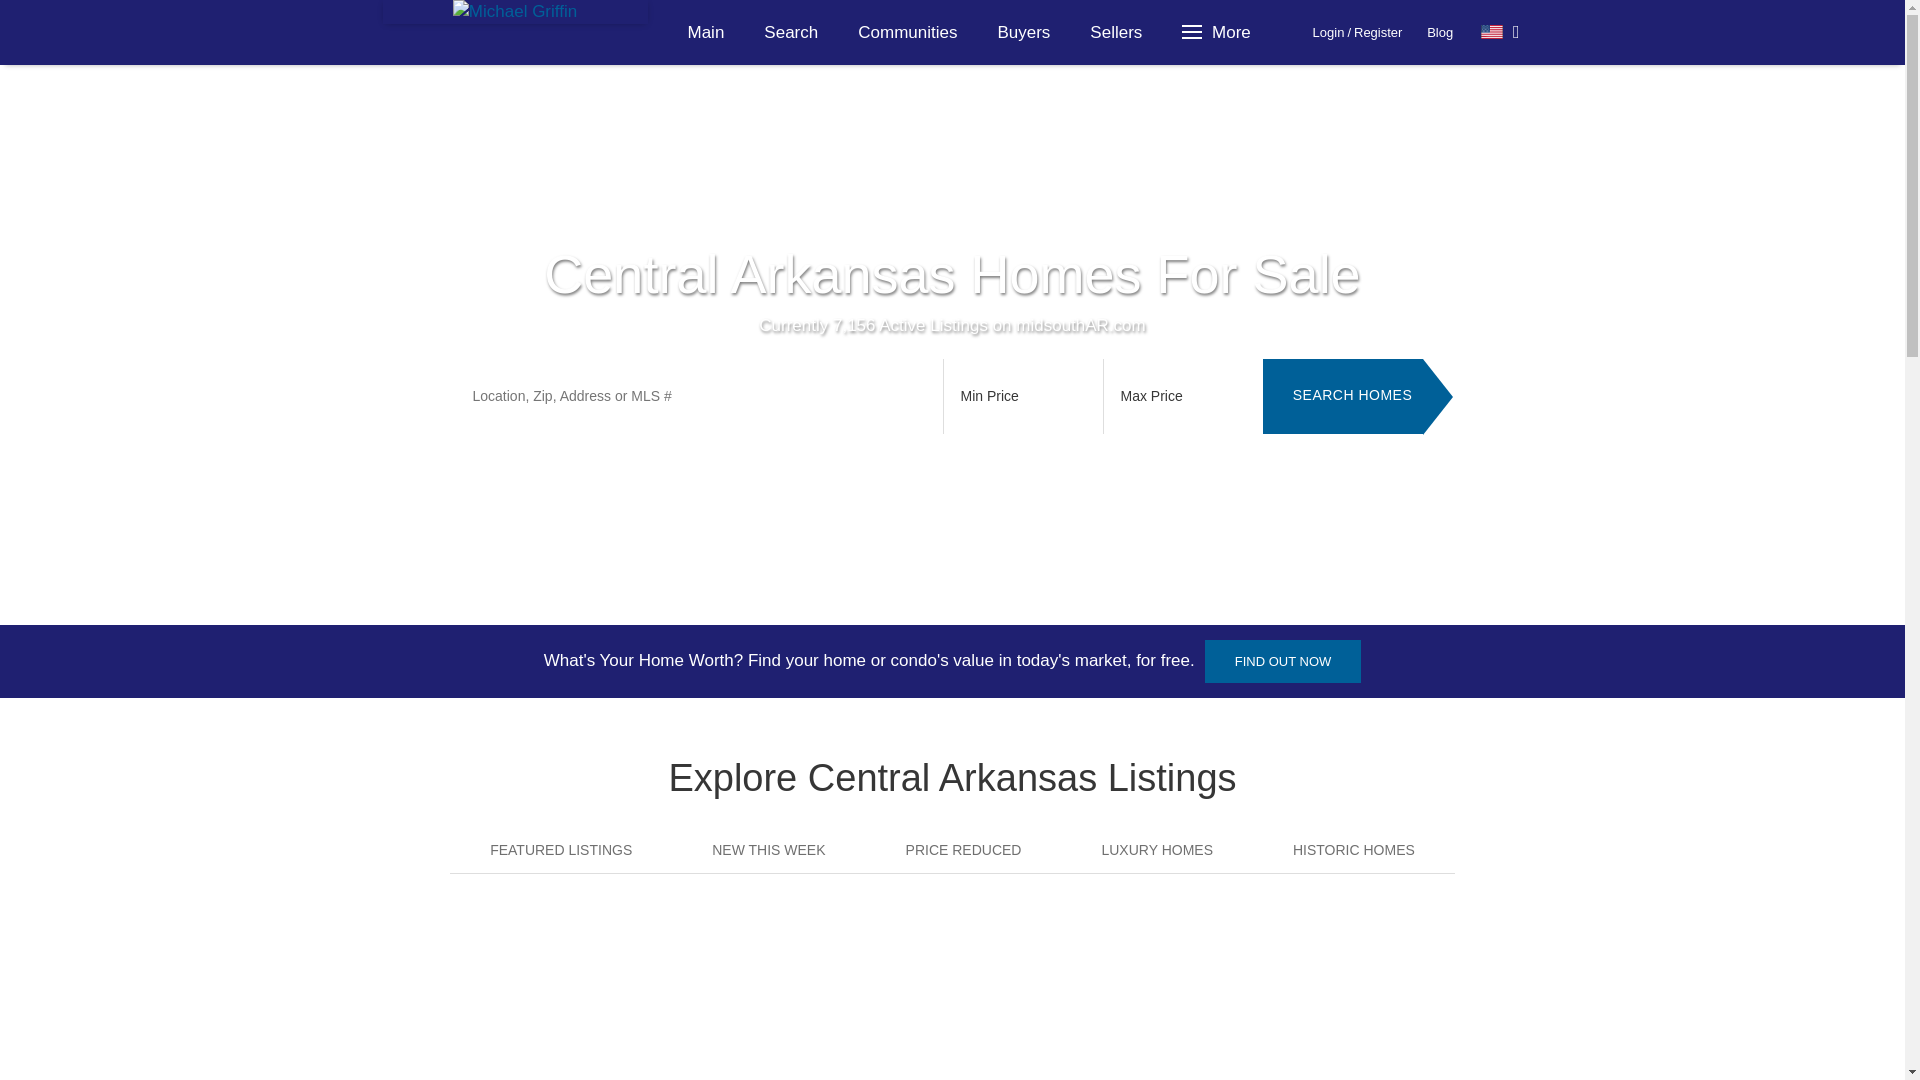 This screenshot has height=1080, width=1920. What do you see at coordinates (706, 32) in the screenshot?
I see `Main` at bounding box center [706, 32].